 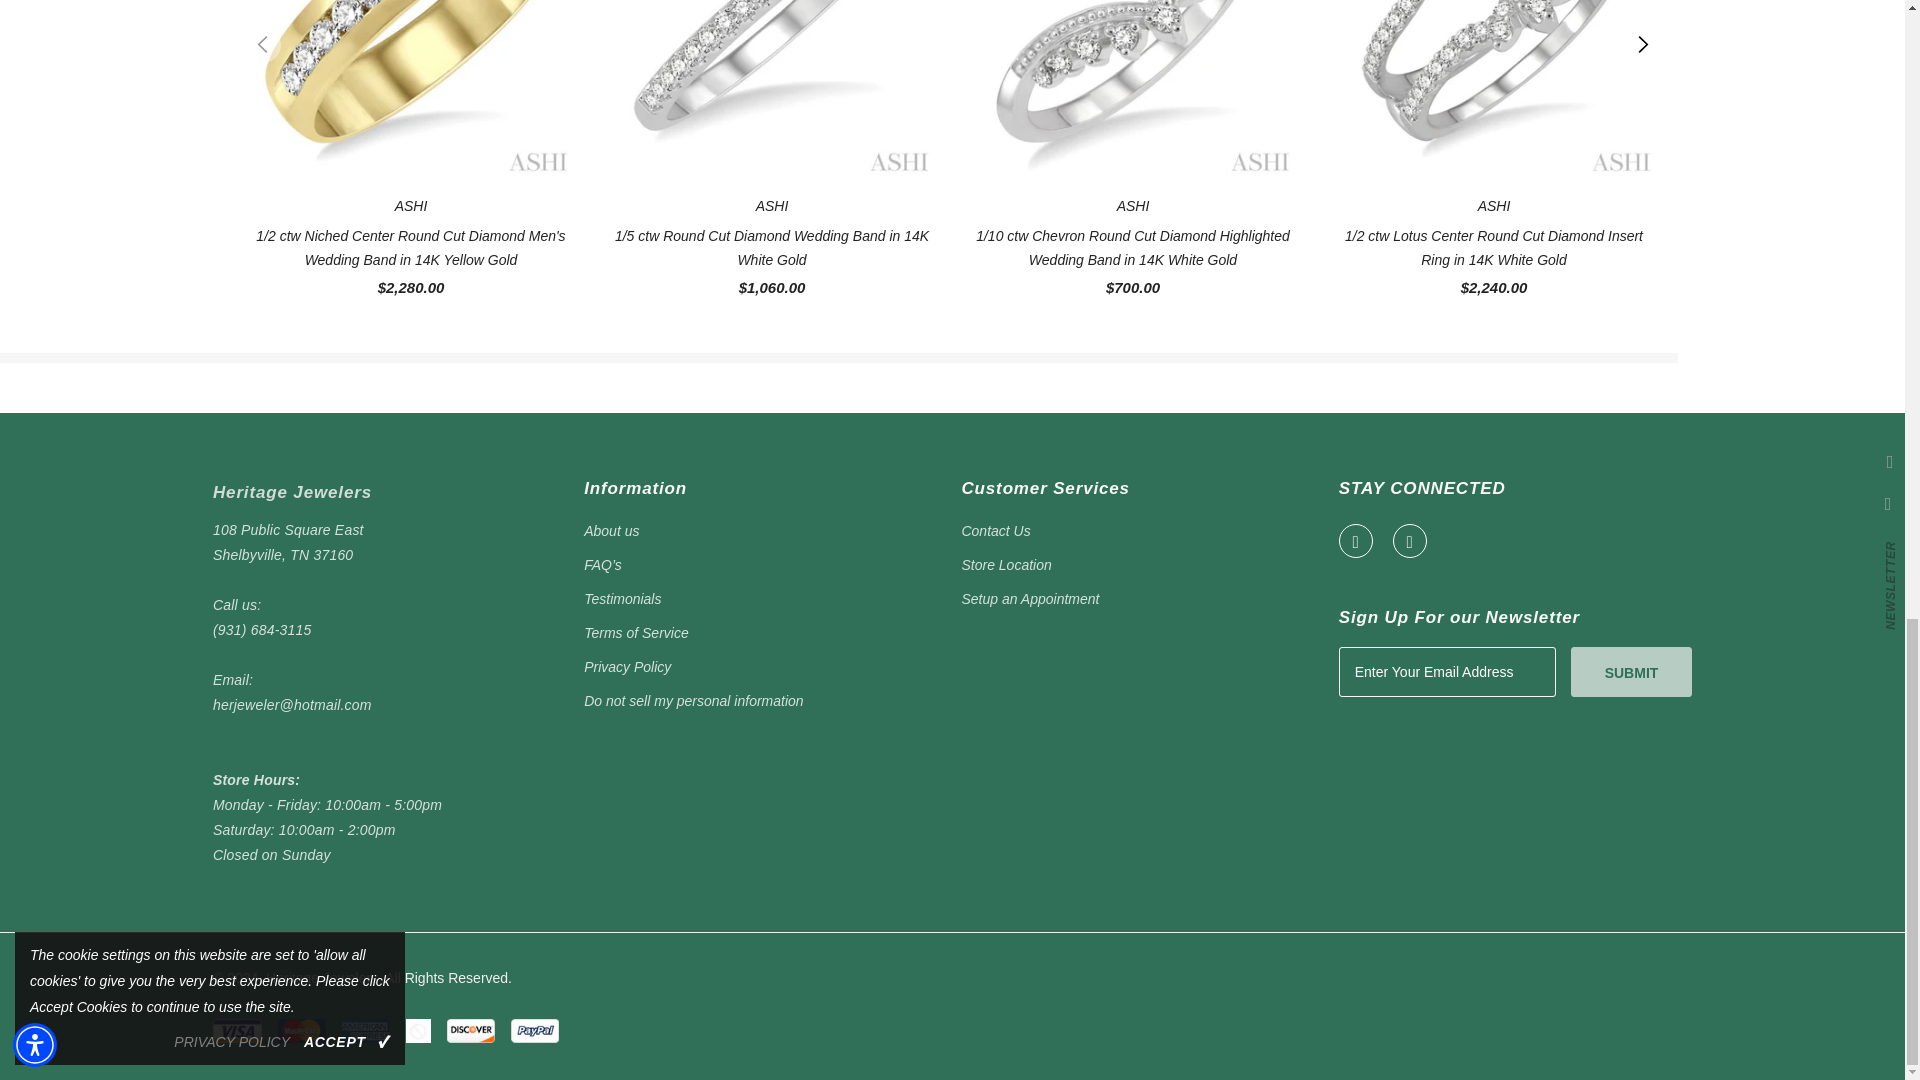 I want to click on Submit, so click(x=1630, y=670).